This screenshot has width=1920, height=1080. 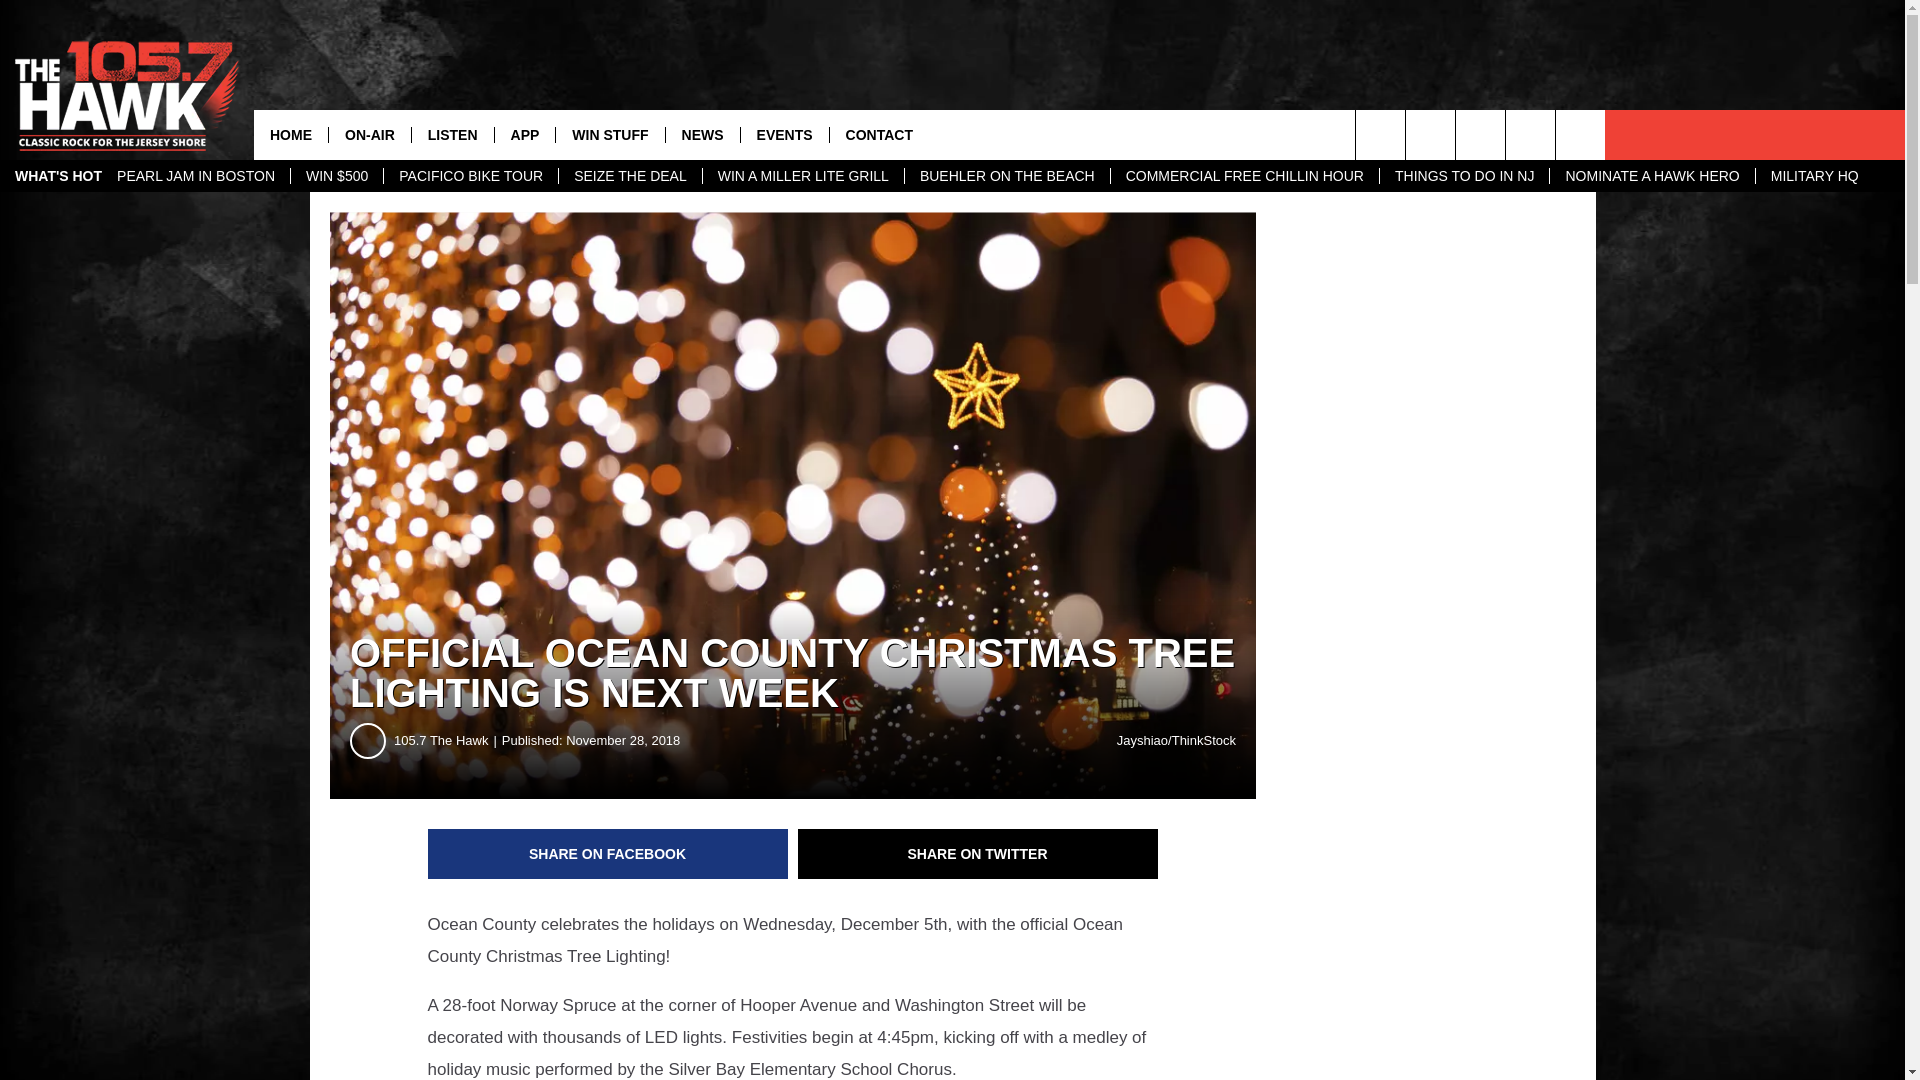 What do you see at coordinates (803, 176) in the screenshot?
I see `WIN A MILLER LITE GRILL` at bounding box center [803, 176].